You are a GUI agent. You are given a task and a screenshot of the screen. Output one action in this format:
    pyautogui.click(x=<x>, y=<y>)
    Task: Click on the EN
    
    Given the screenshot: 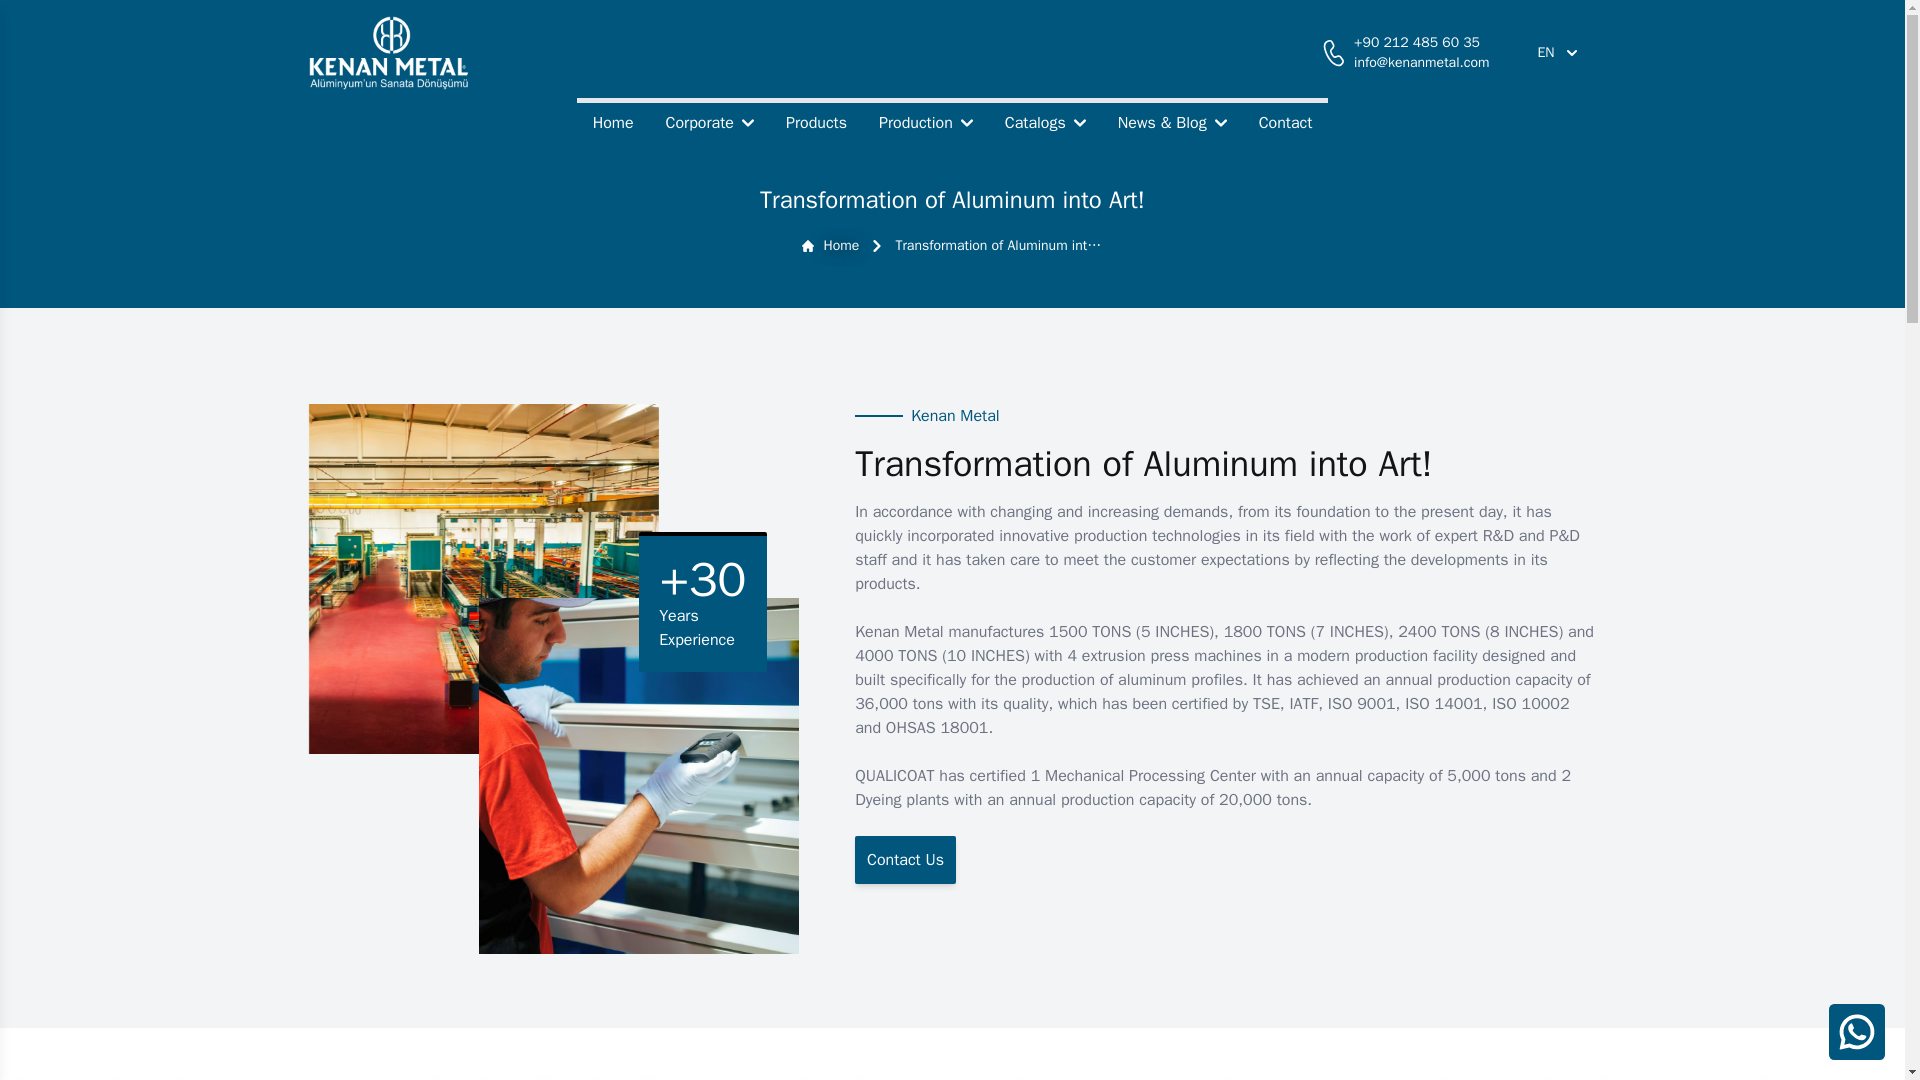 What is the action you would take?
    pyautogui.click(x=1556, y=52)
    